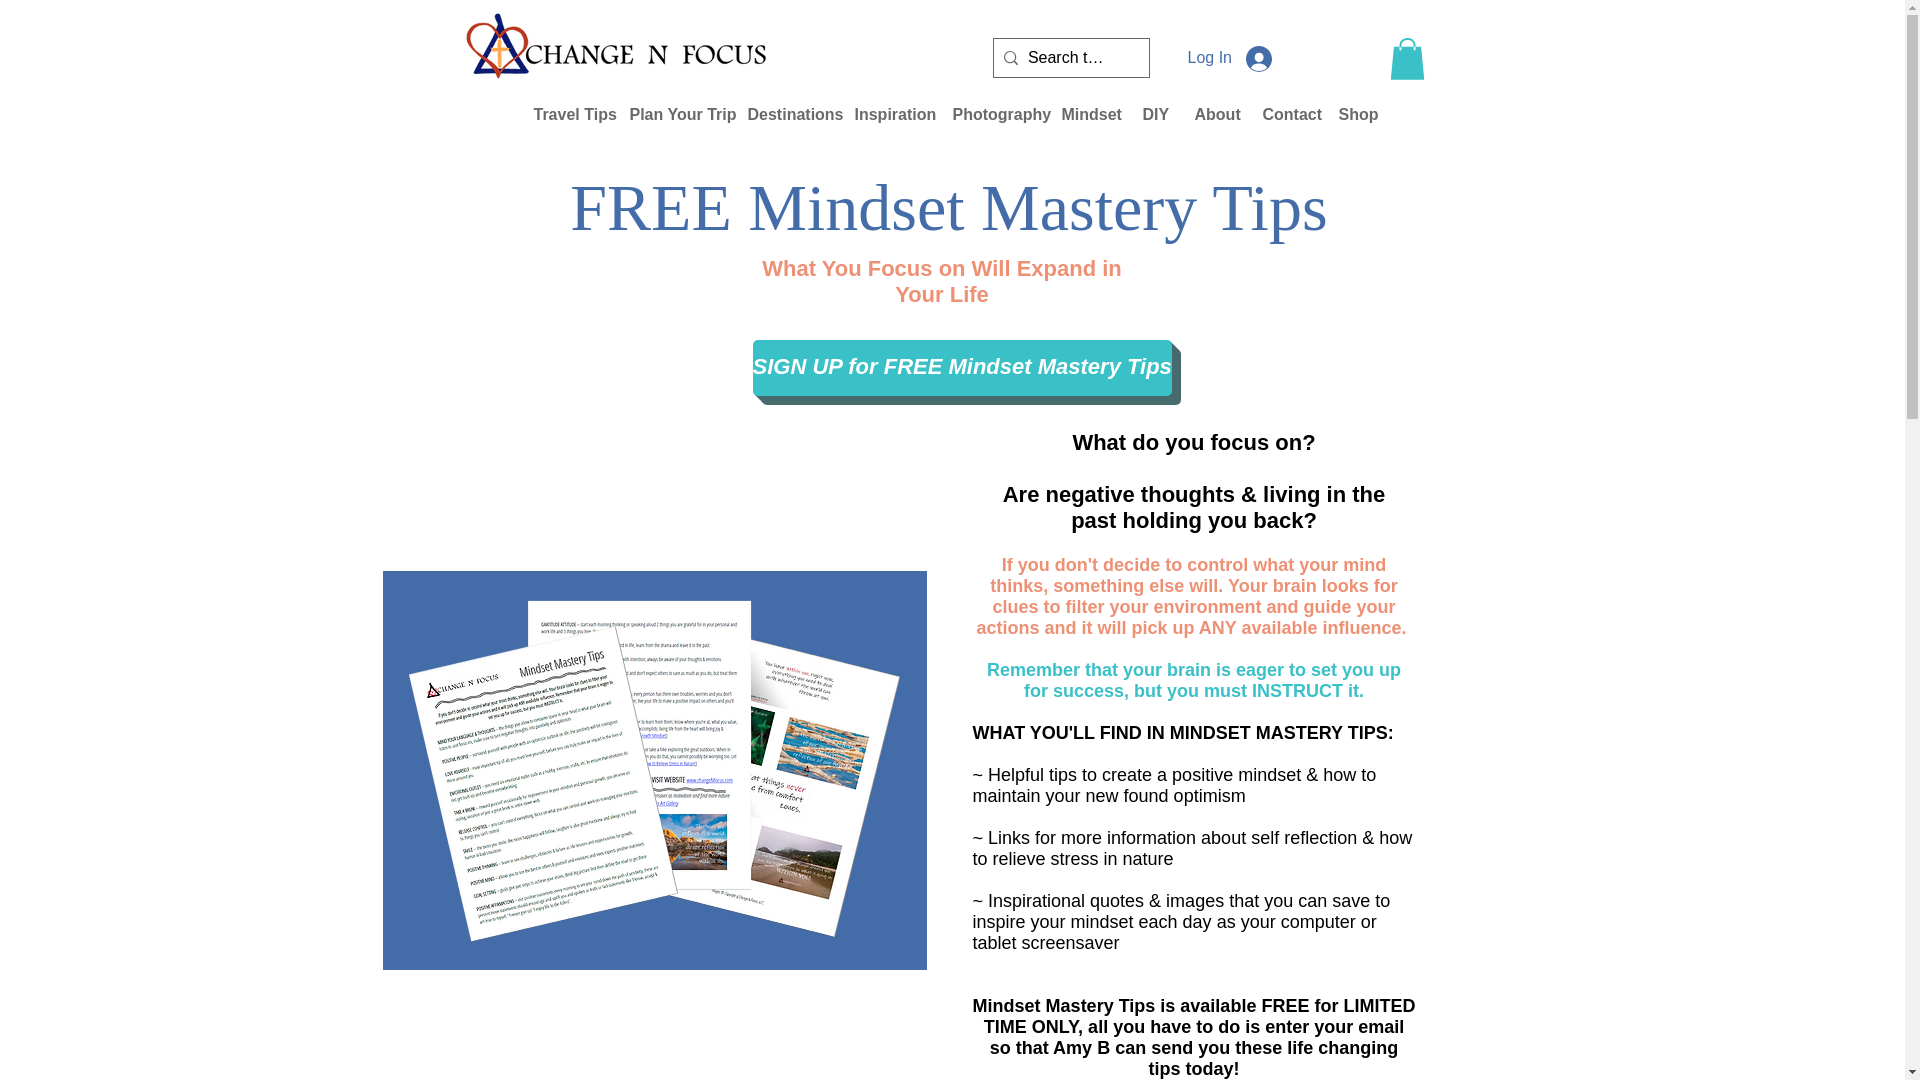 The image size is (1920, 1080). What do you see at coordinates (1354, 114) in the screenshot?
I see `Shop` at bounding box center [1354, 114].